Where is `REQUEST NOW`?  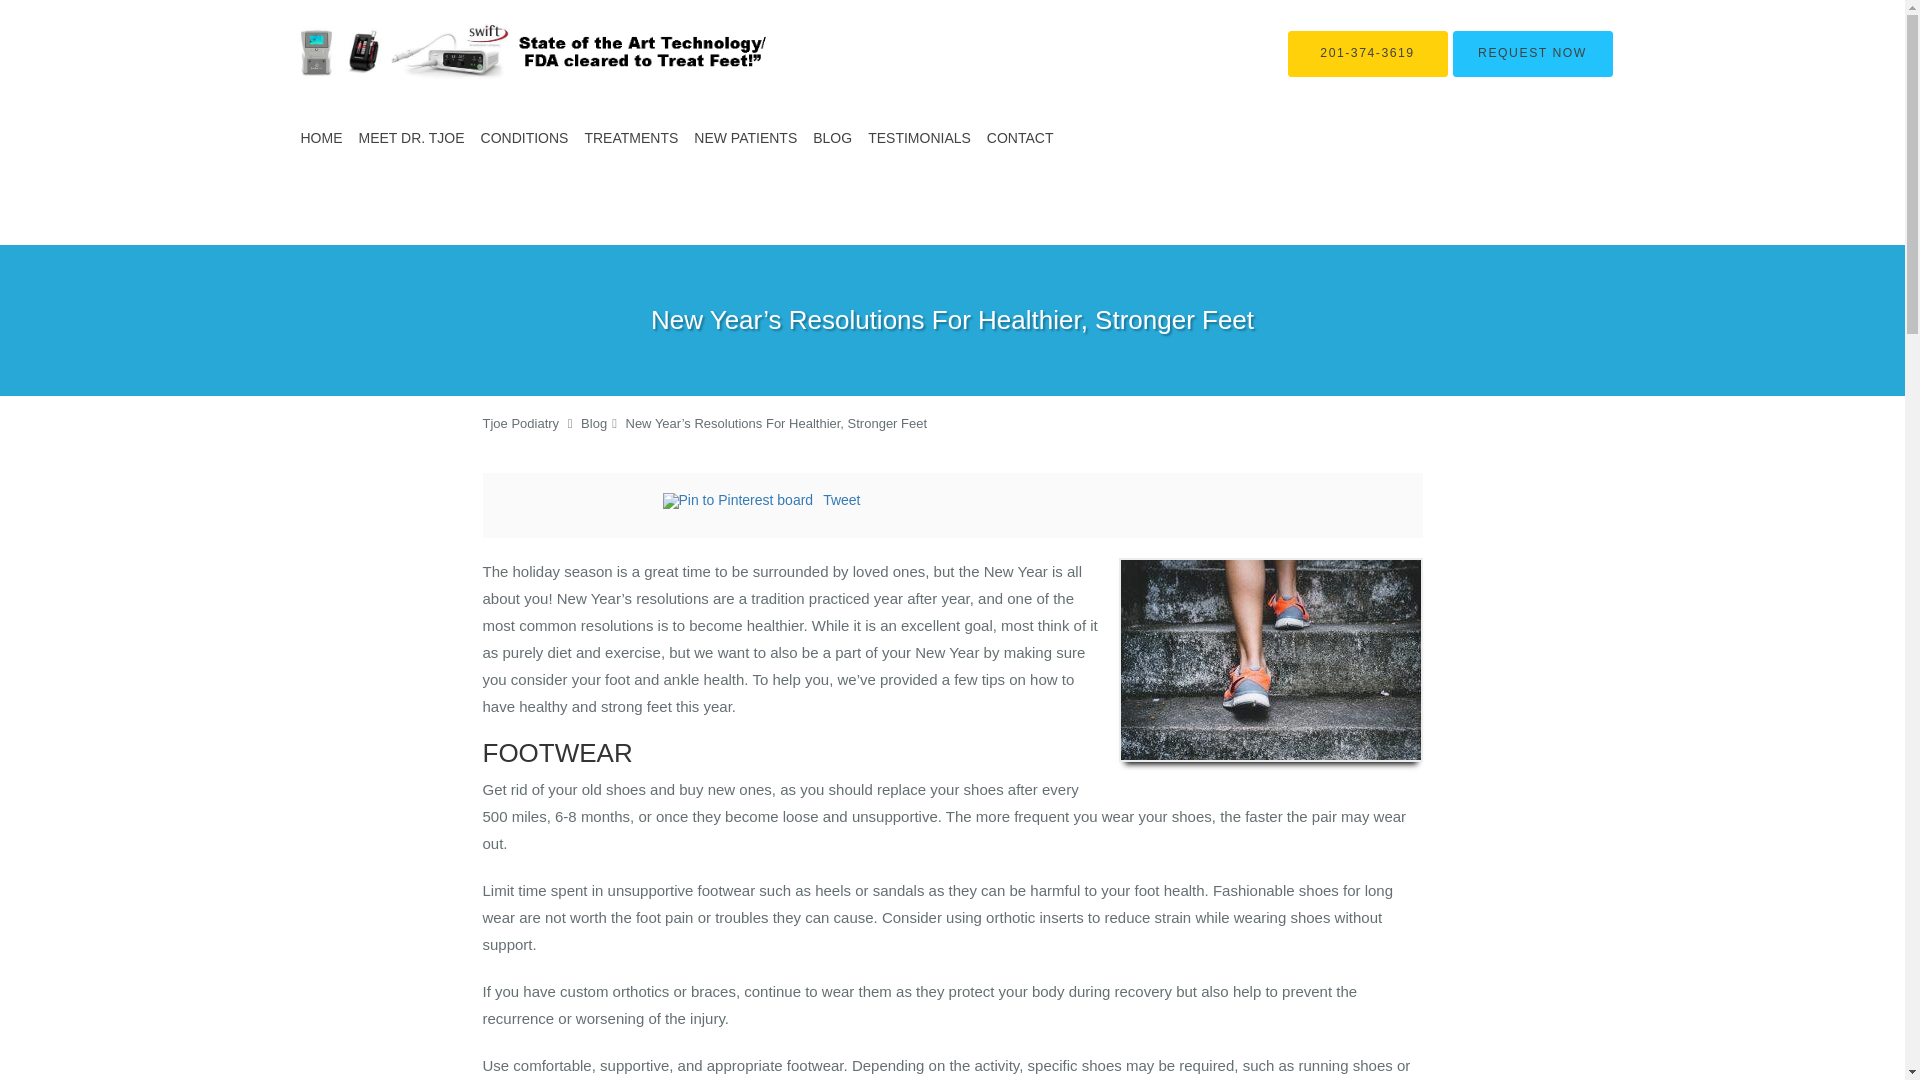
REQUEST NOW is located at coordinates (1532, 54).